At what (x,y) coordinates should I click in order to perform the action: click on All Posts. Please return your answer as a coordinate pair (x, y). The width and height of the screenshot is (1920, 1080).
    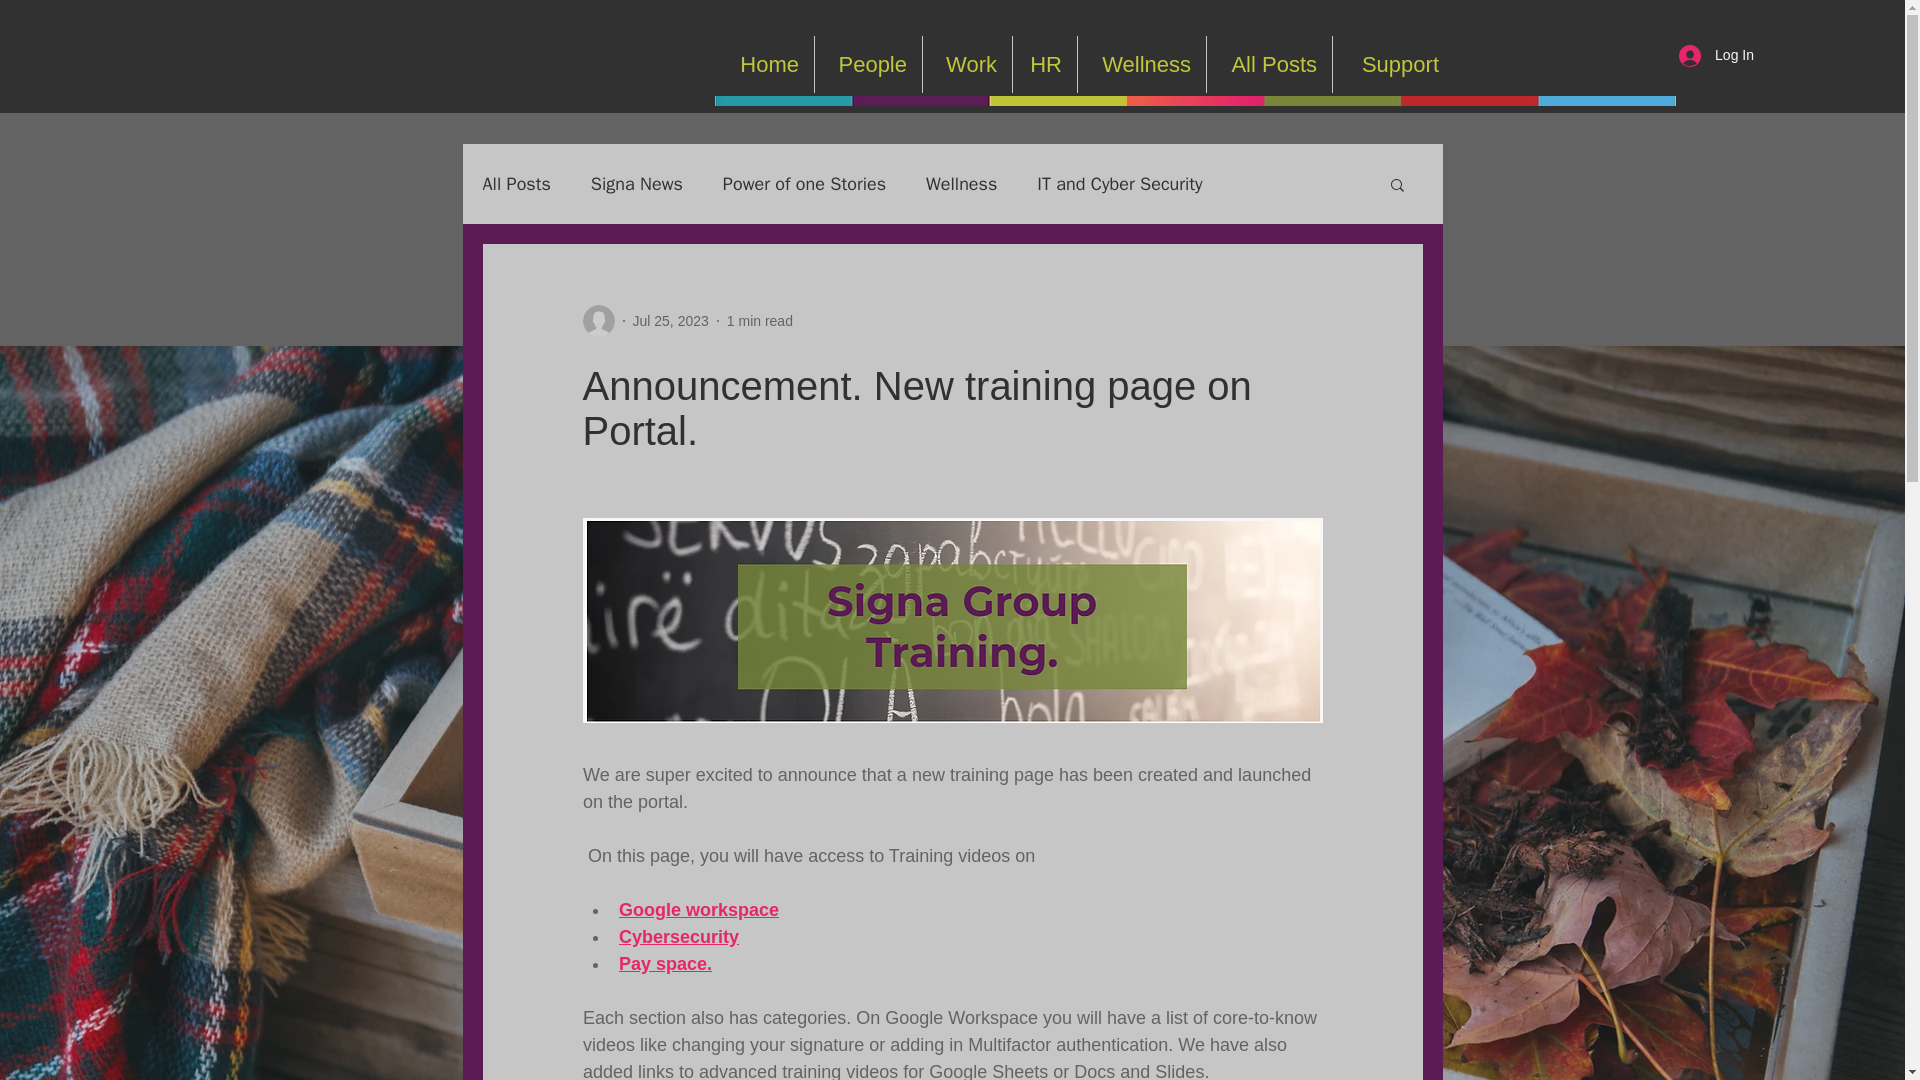
    Looking at the image, I should click on (1270, 64).